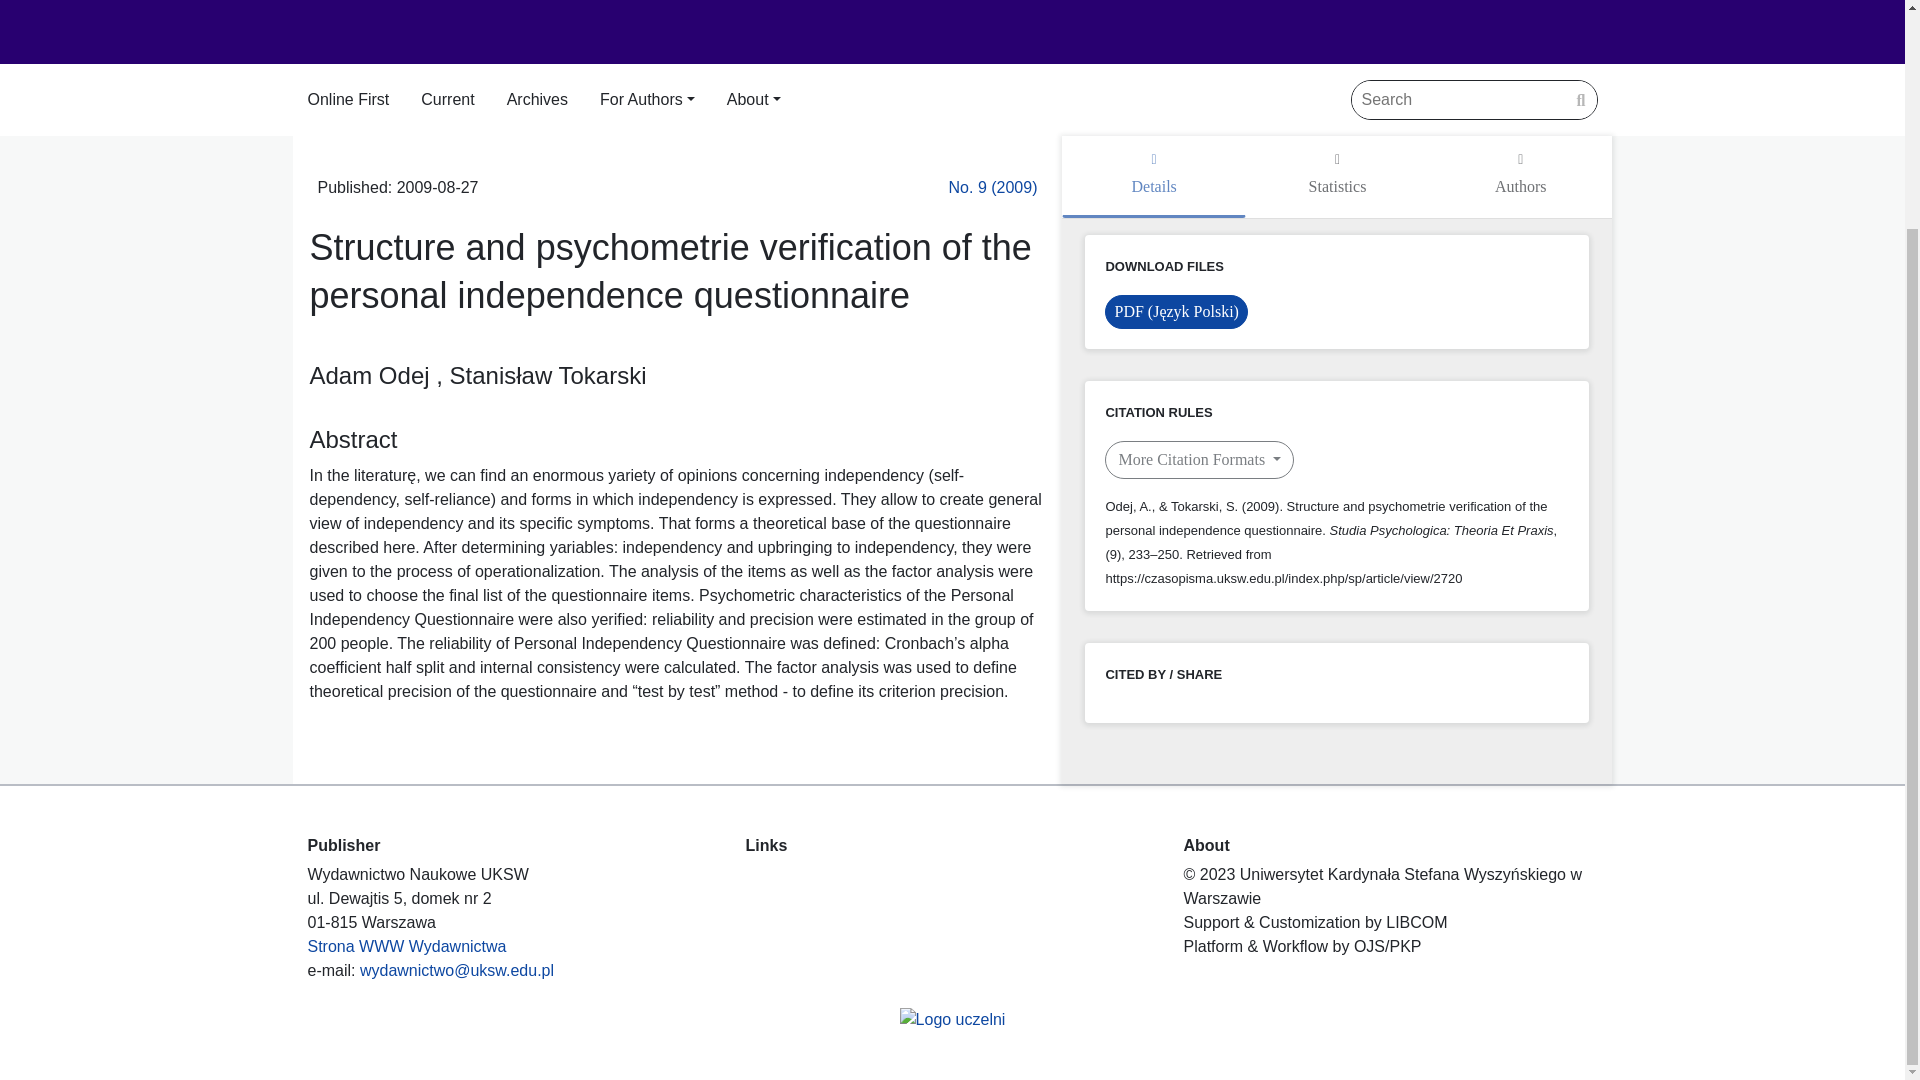 The height and width of the screenshot is (1080, 1920). What do you see at coordinates (1337, 177) in the screenshot?
I see `Statistics` at bounding box center [1337, 177].